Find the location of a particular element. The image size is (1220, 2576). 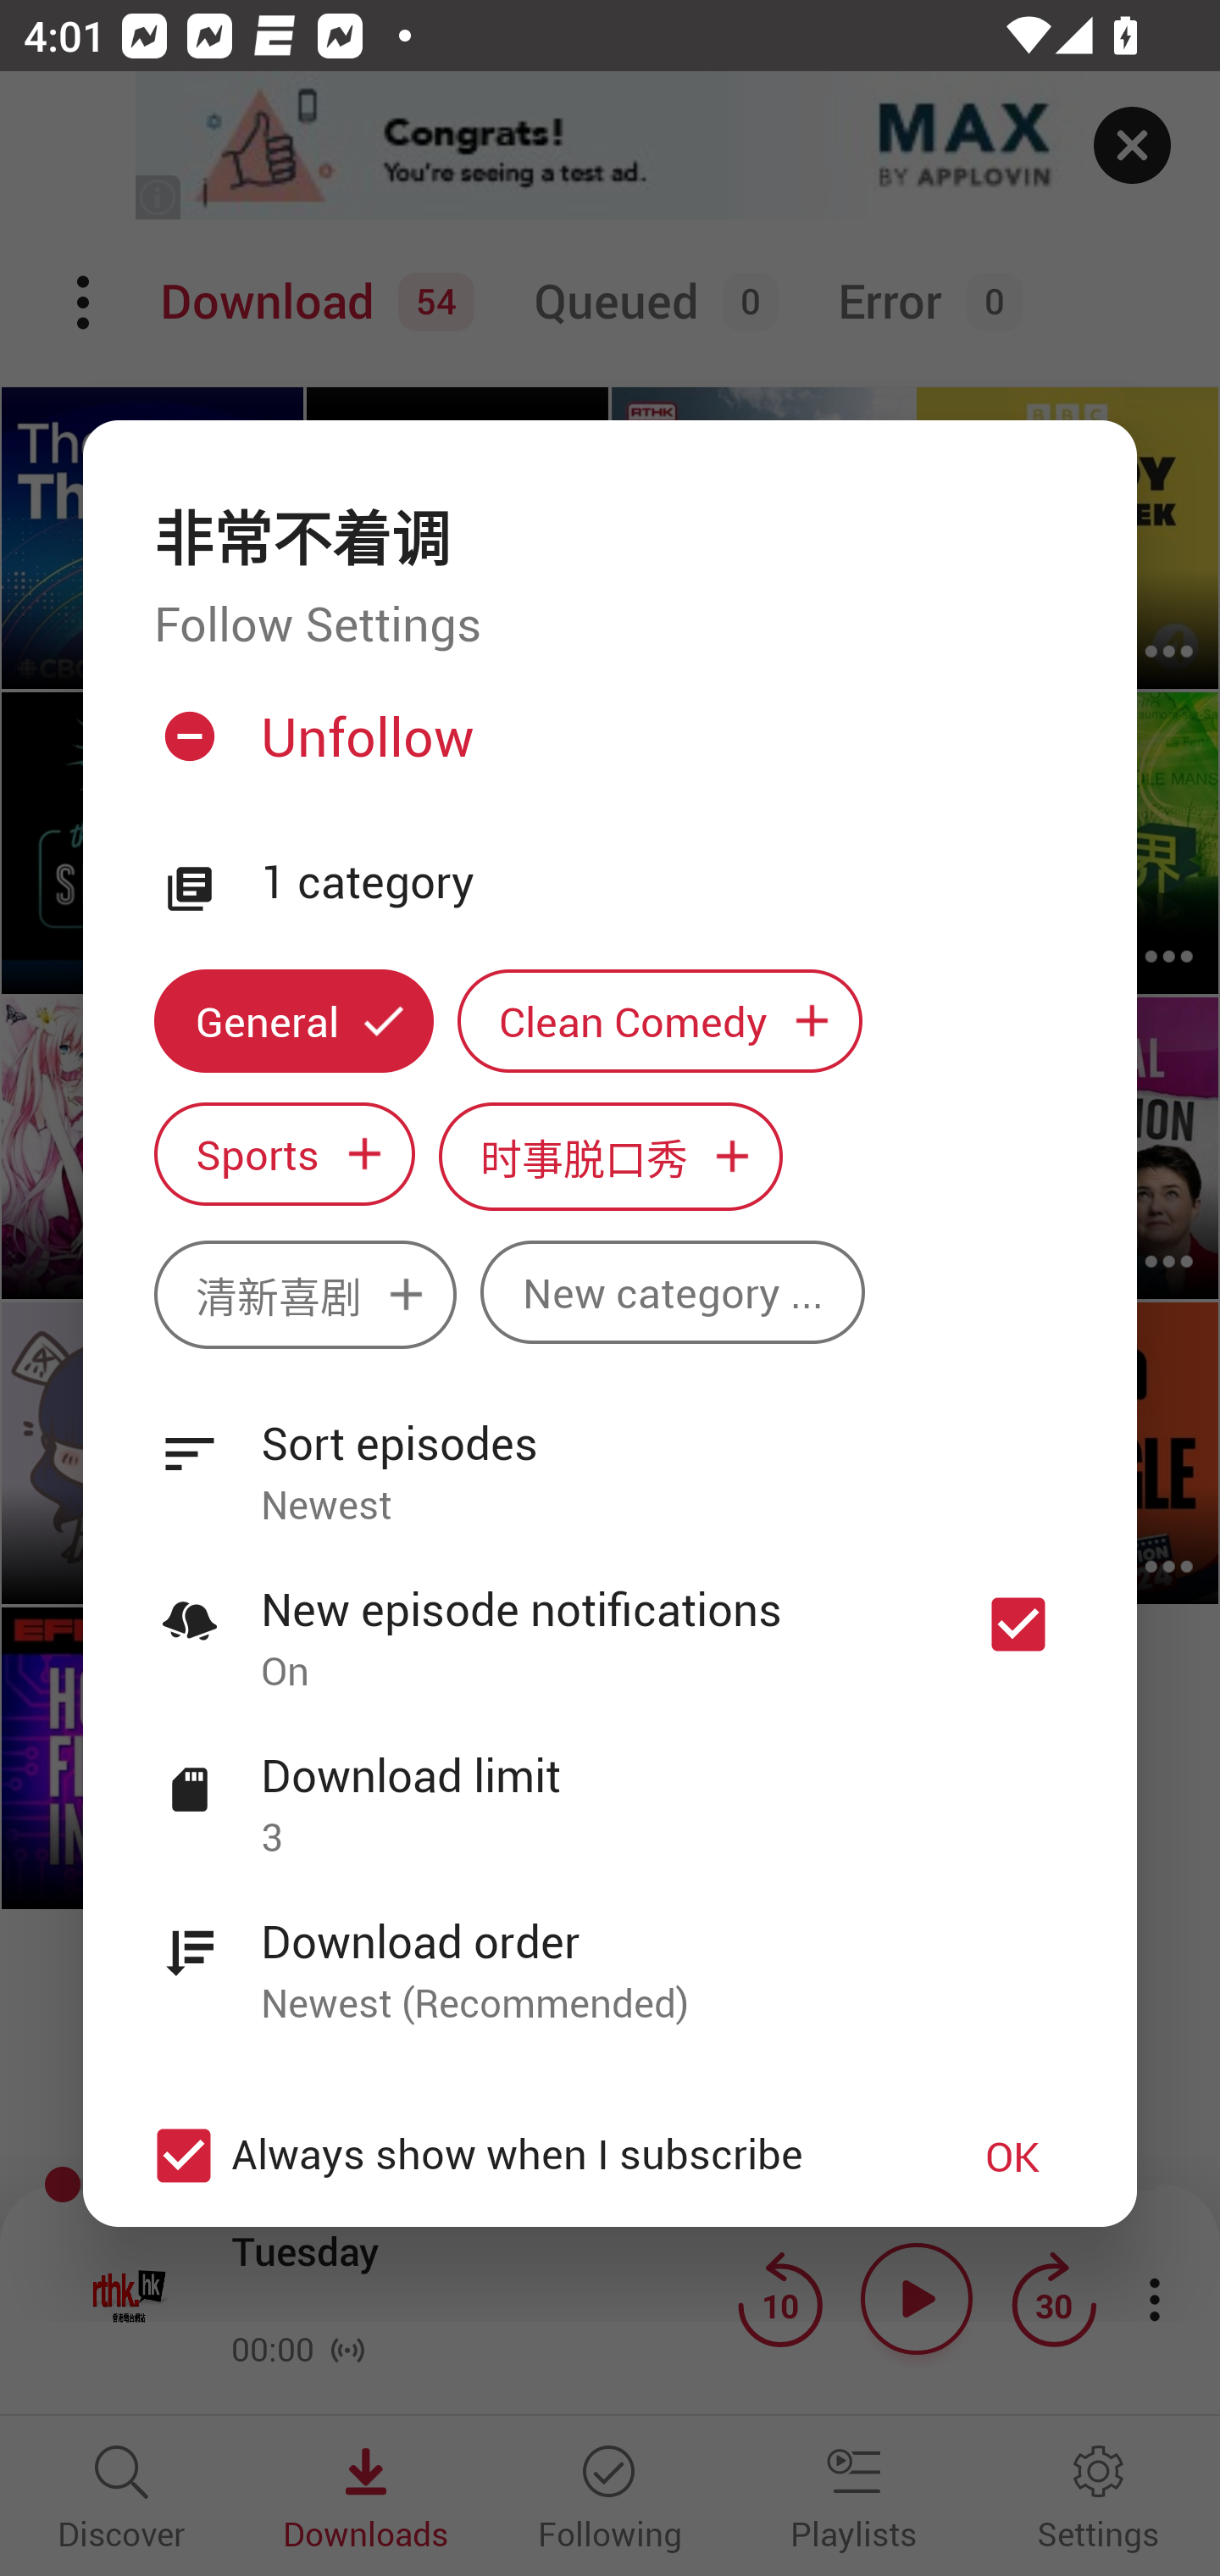

时事脱口秀 is located at coordinates (611, 1156).